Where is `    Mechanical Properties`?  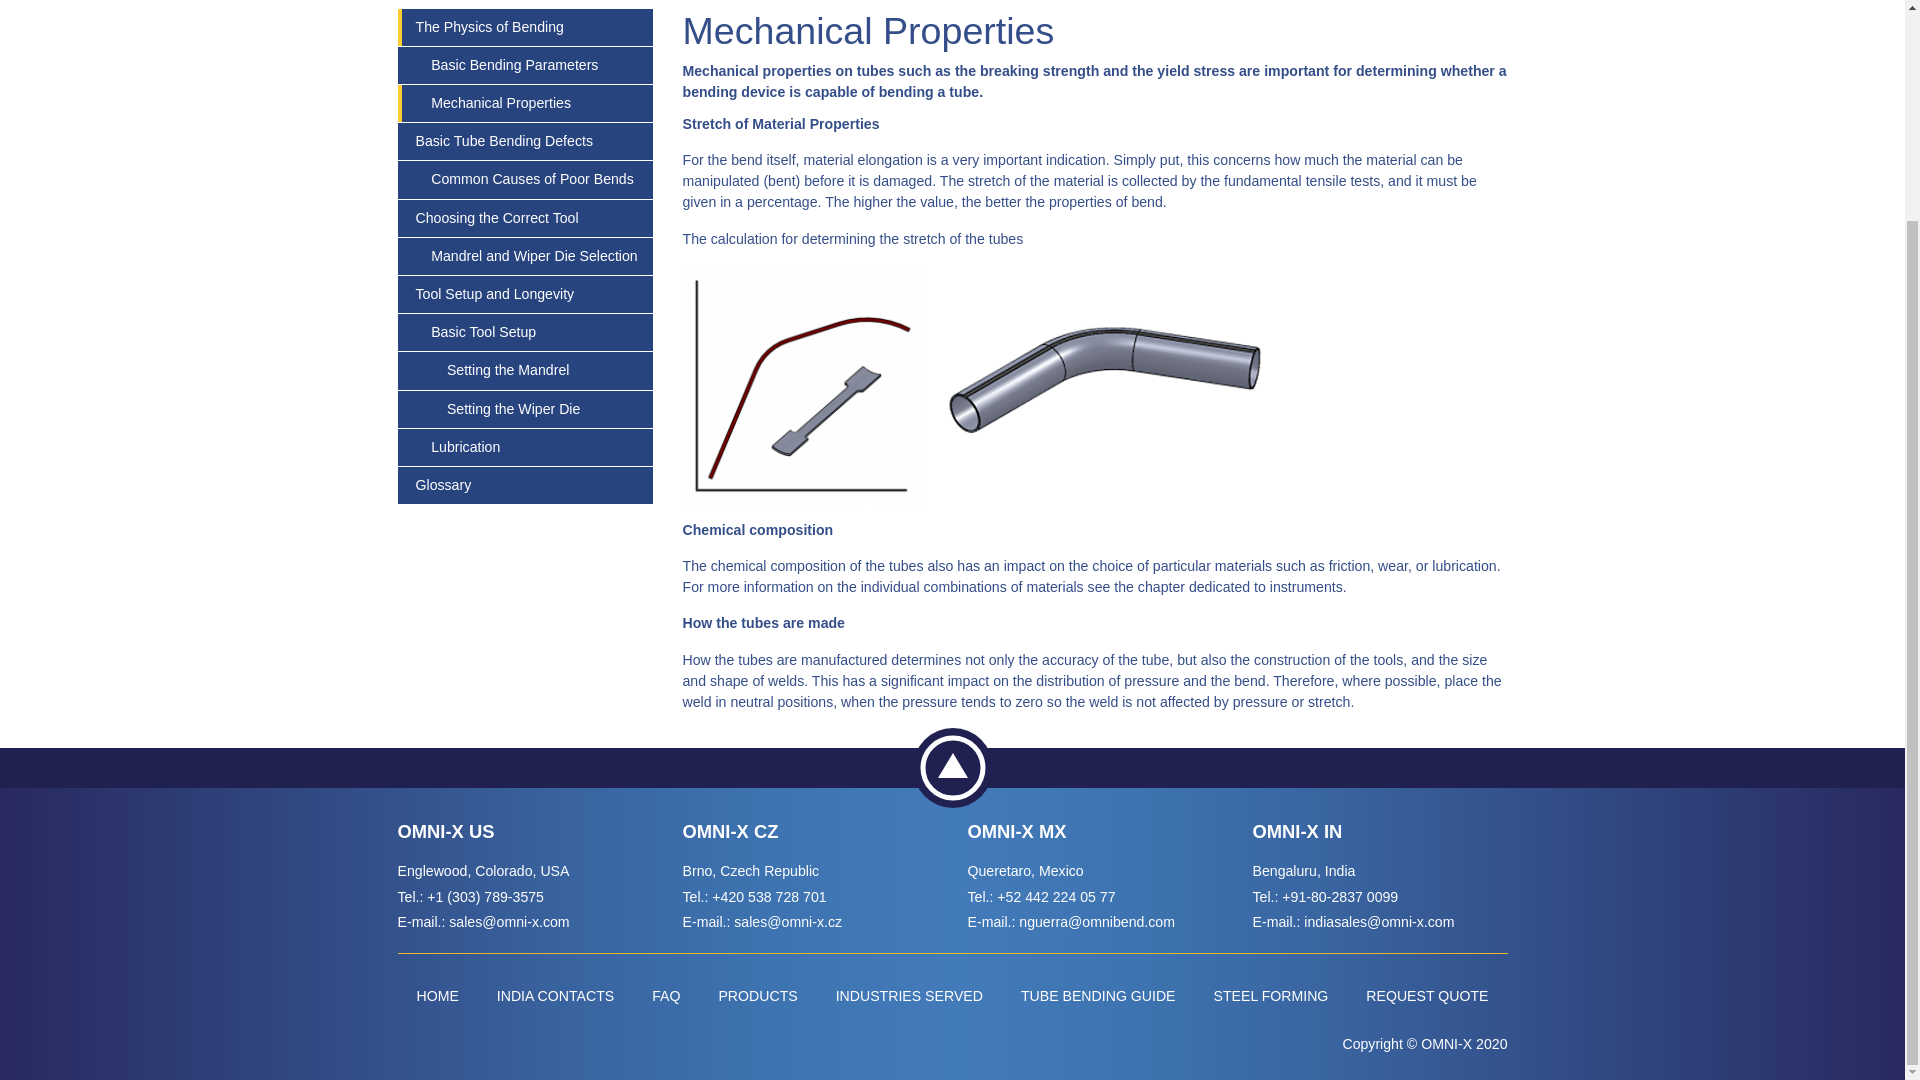
    Mechanical Properties is located at coordinates (526, 104).